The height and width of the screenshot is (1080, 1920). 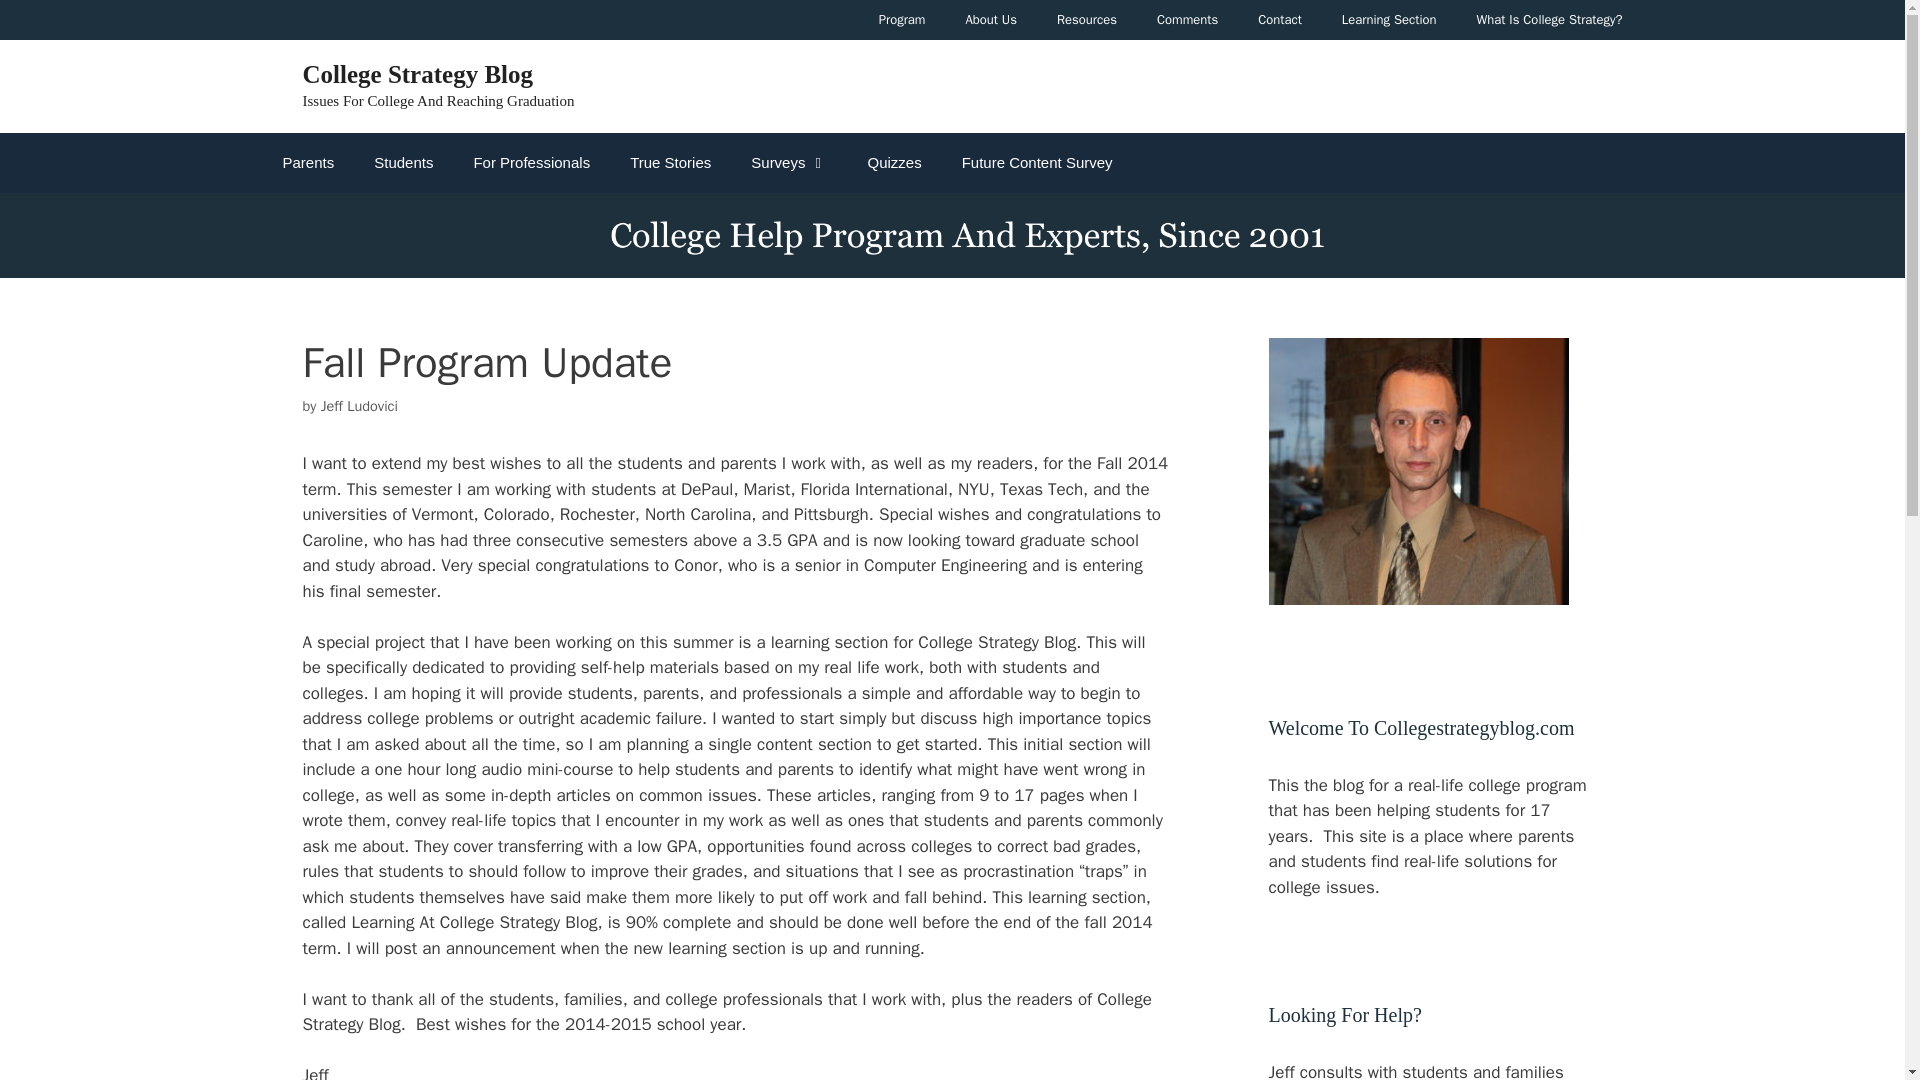 I want to click on Parents, so click(x=307, y=162).